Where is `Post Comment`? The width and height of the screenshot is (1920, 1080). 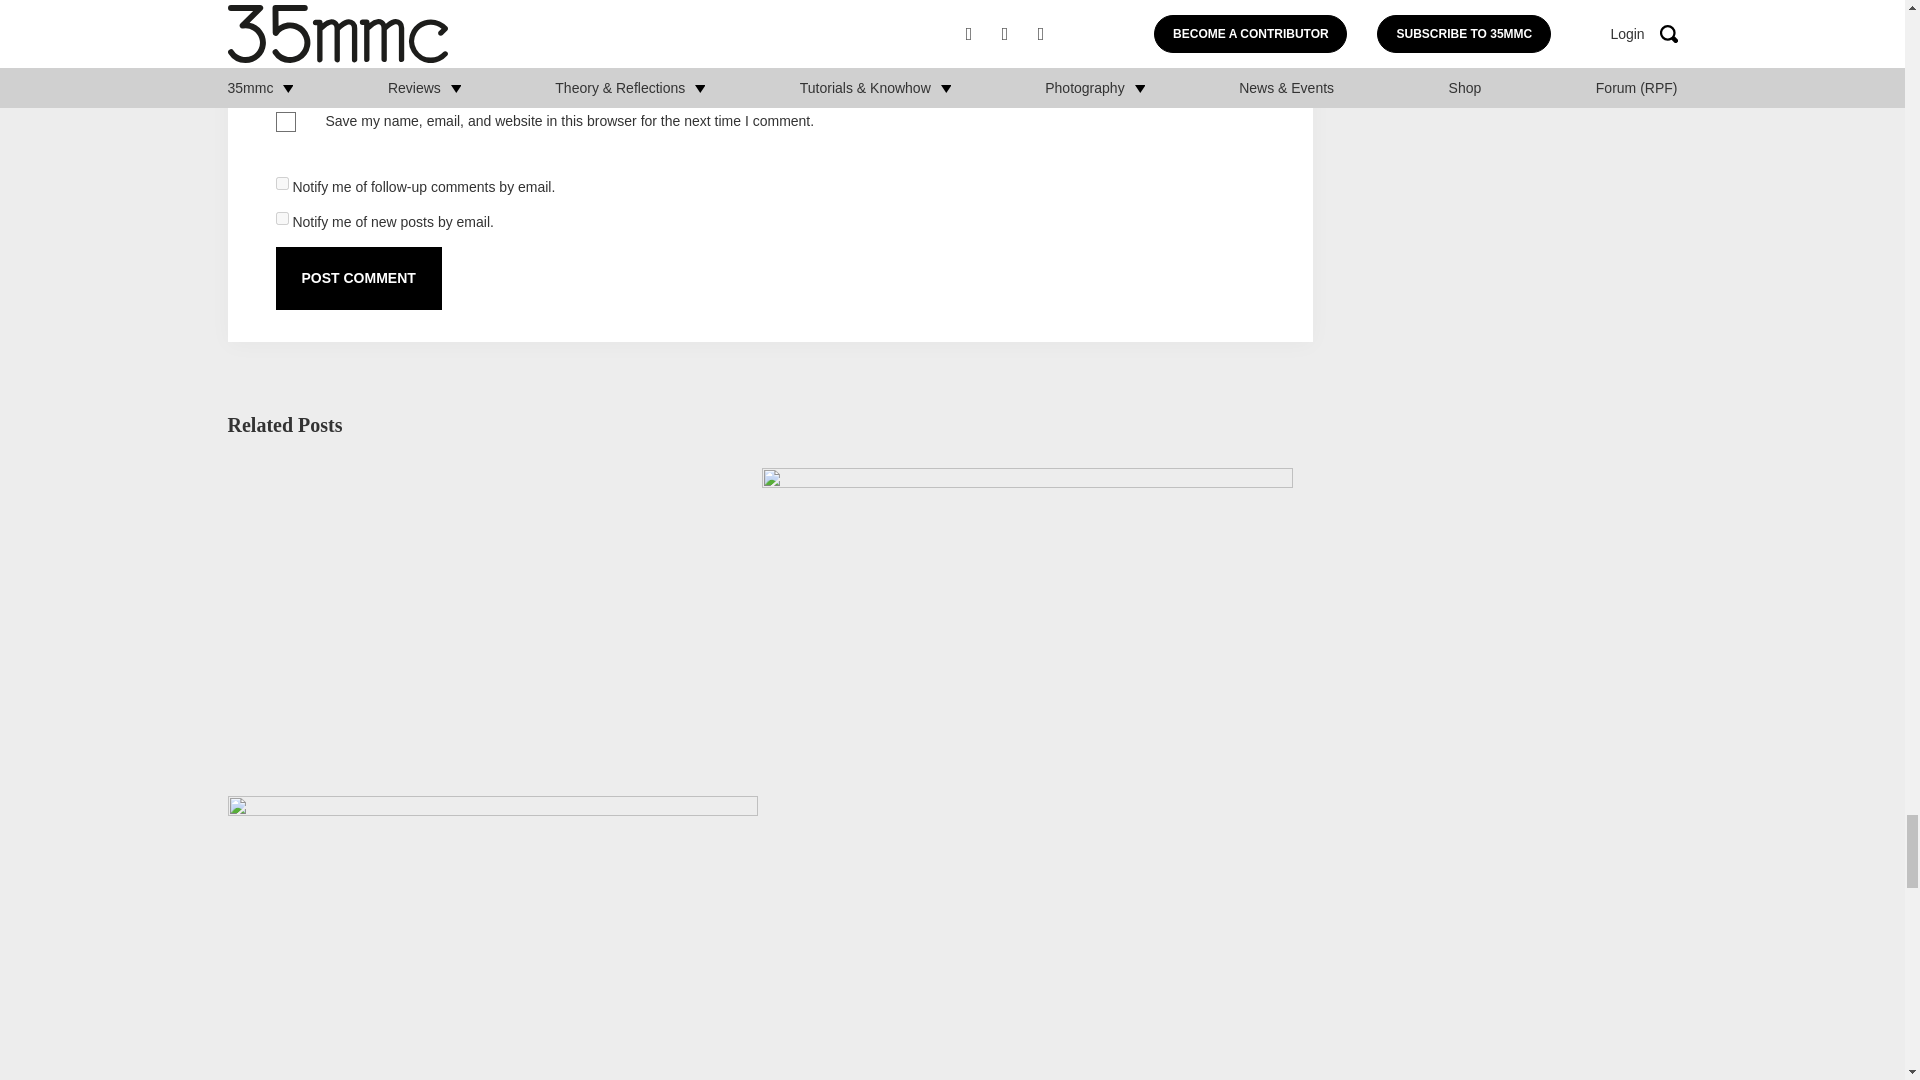 Post Comment is located at coordinates (358, 278).